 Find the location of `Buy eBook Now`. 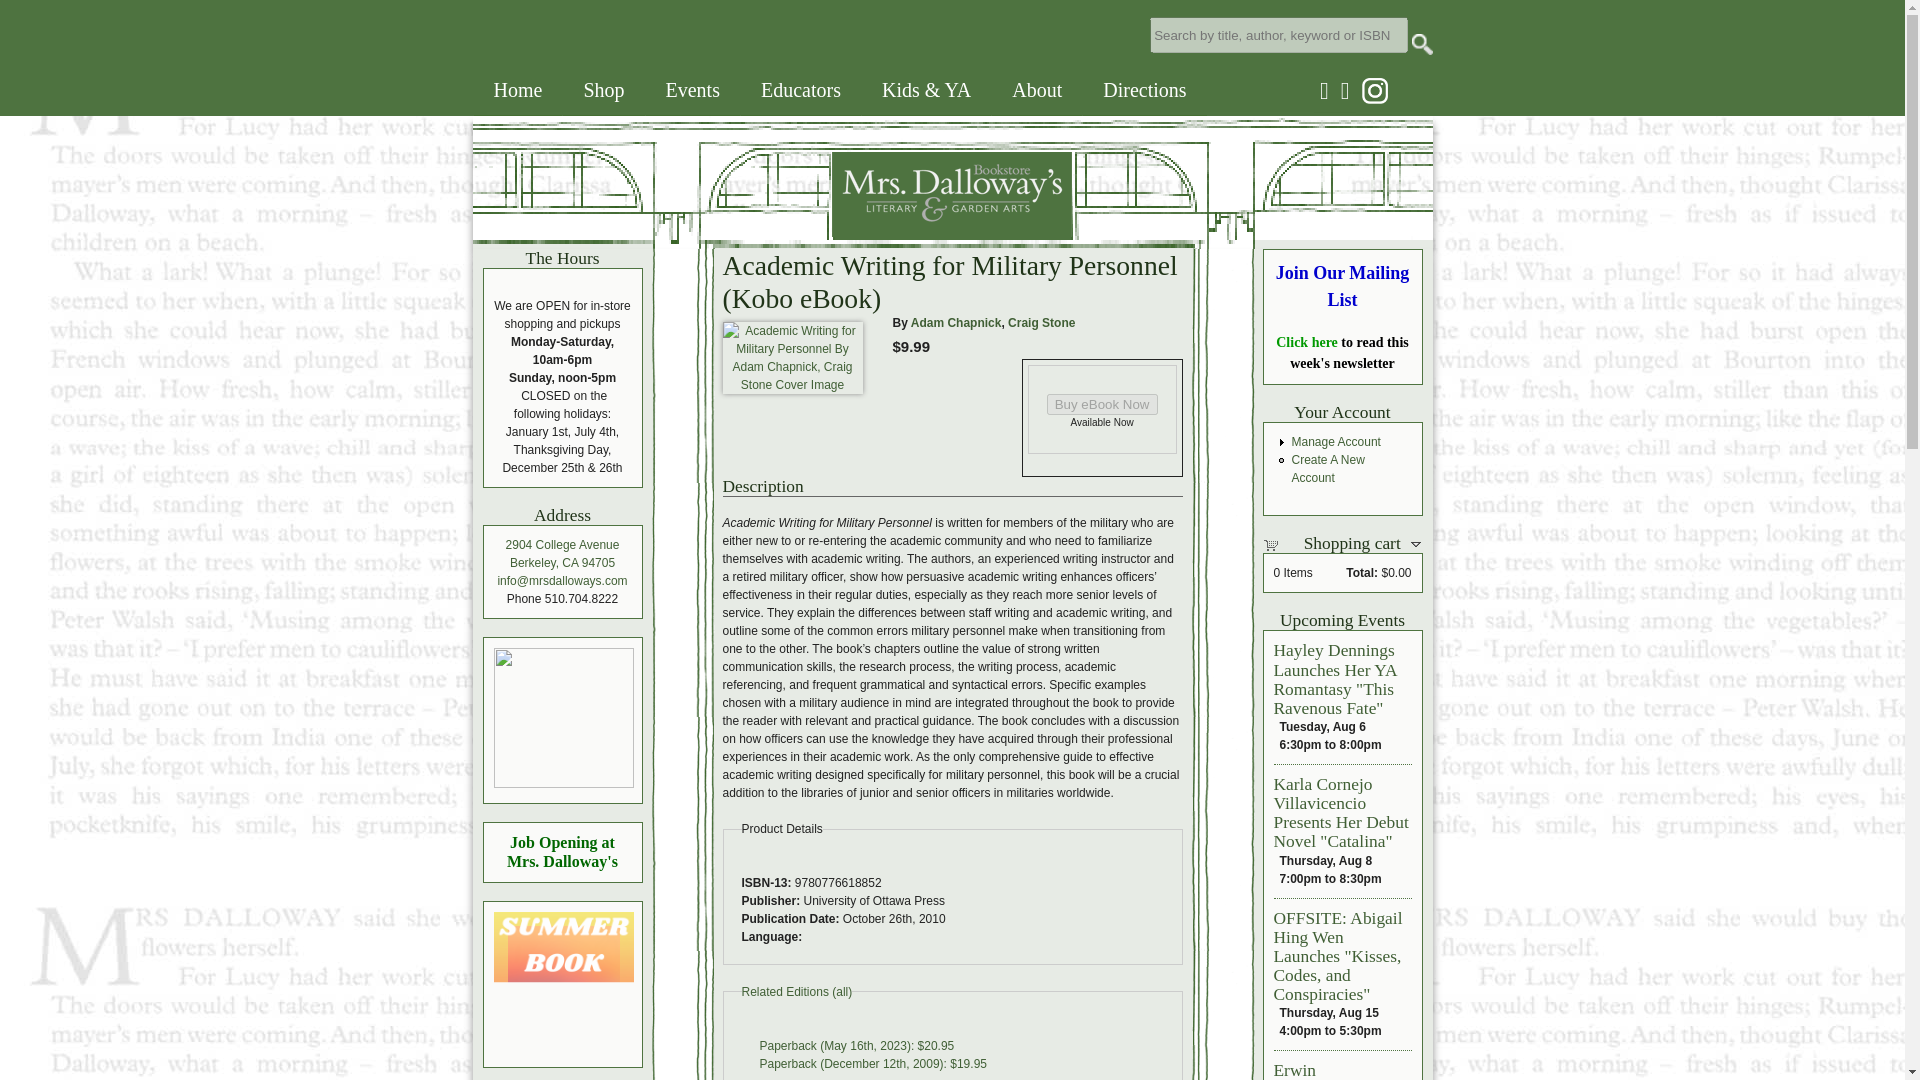

Buy eBook Now is located at coordinates (1102, 404).